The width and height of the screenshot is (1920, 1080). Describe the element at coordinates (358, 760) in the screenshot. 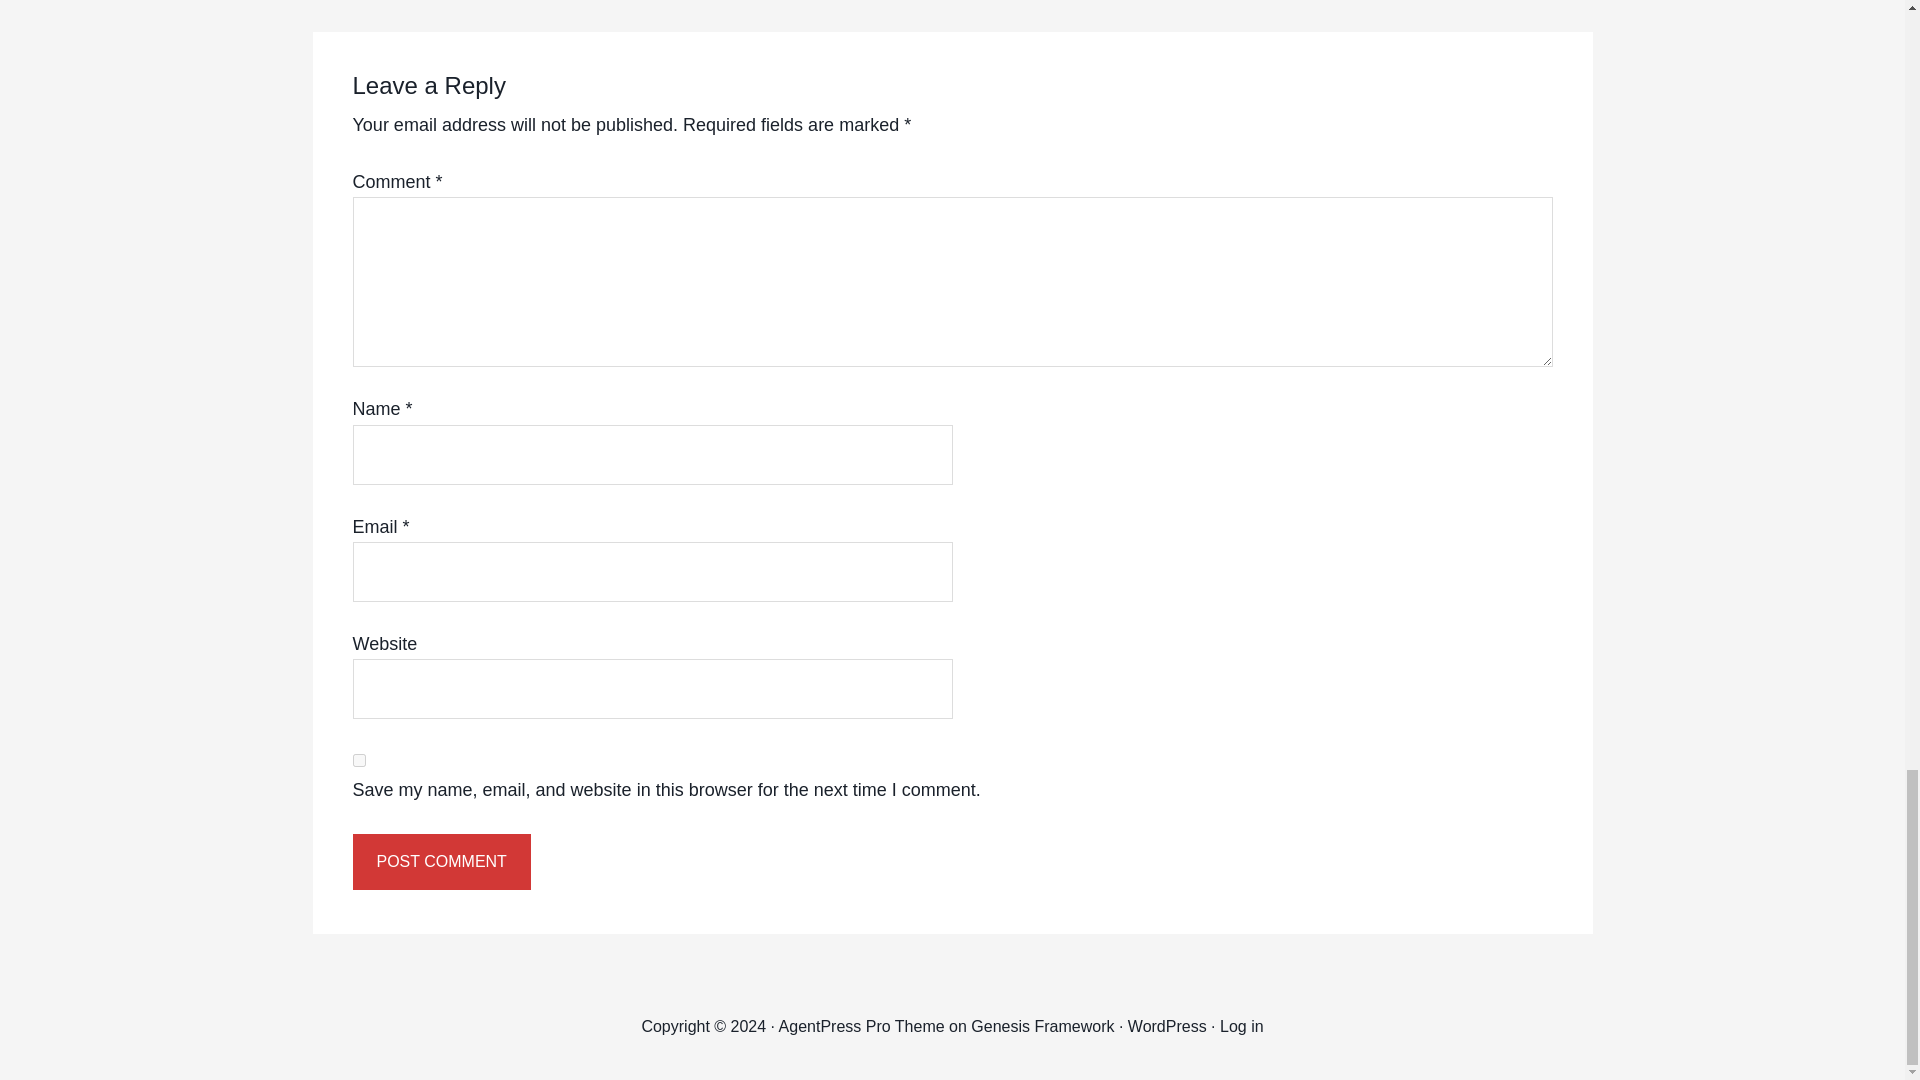

I see `yes` at that location.